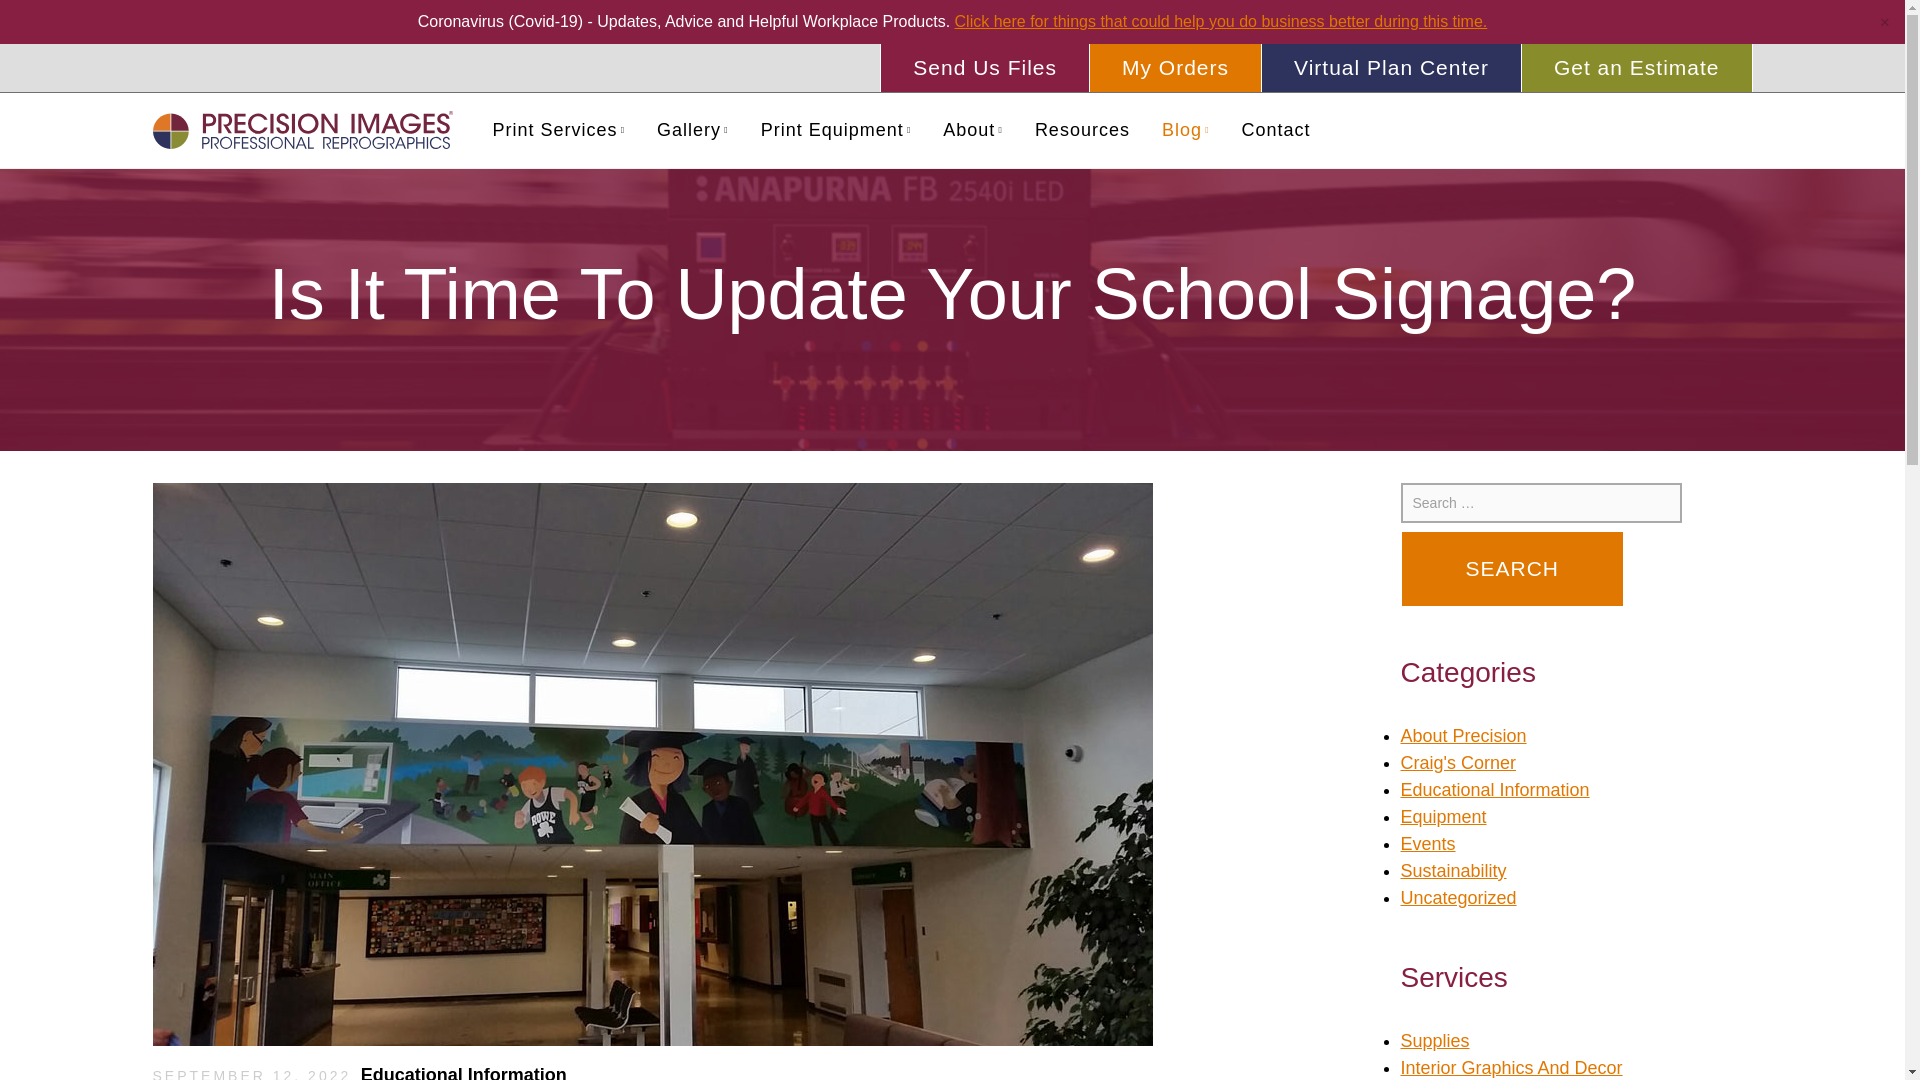  I want to click on Virtual Plan Center, so click(1390, 68).